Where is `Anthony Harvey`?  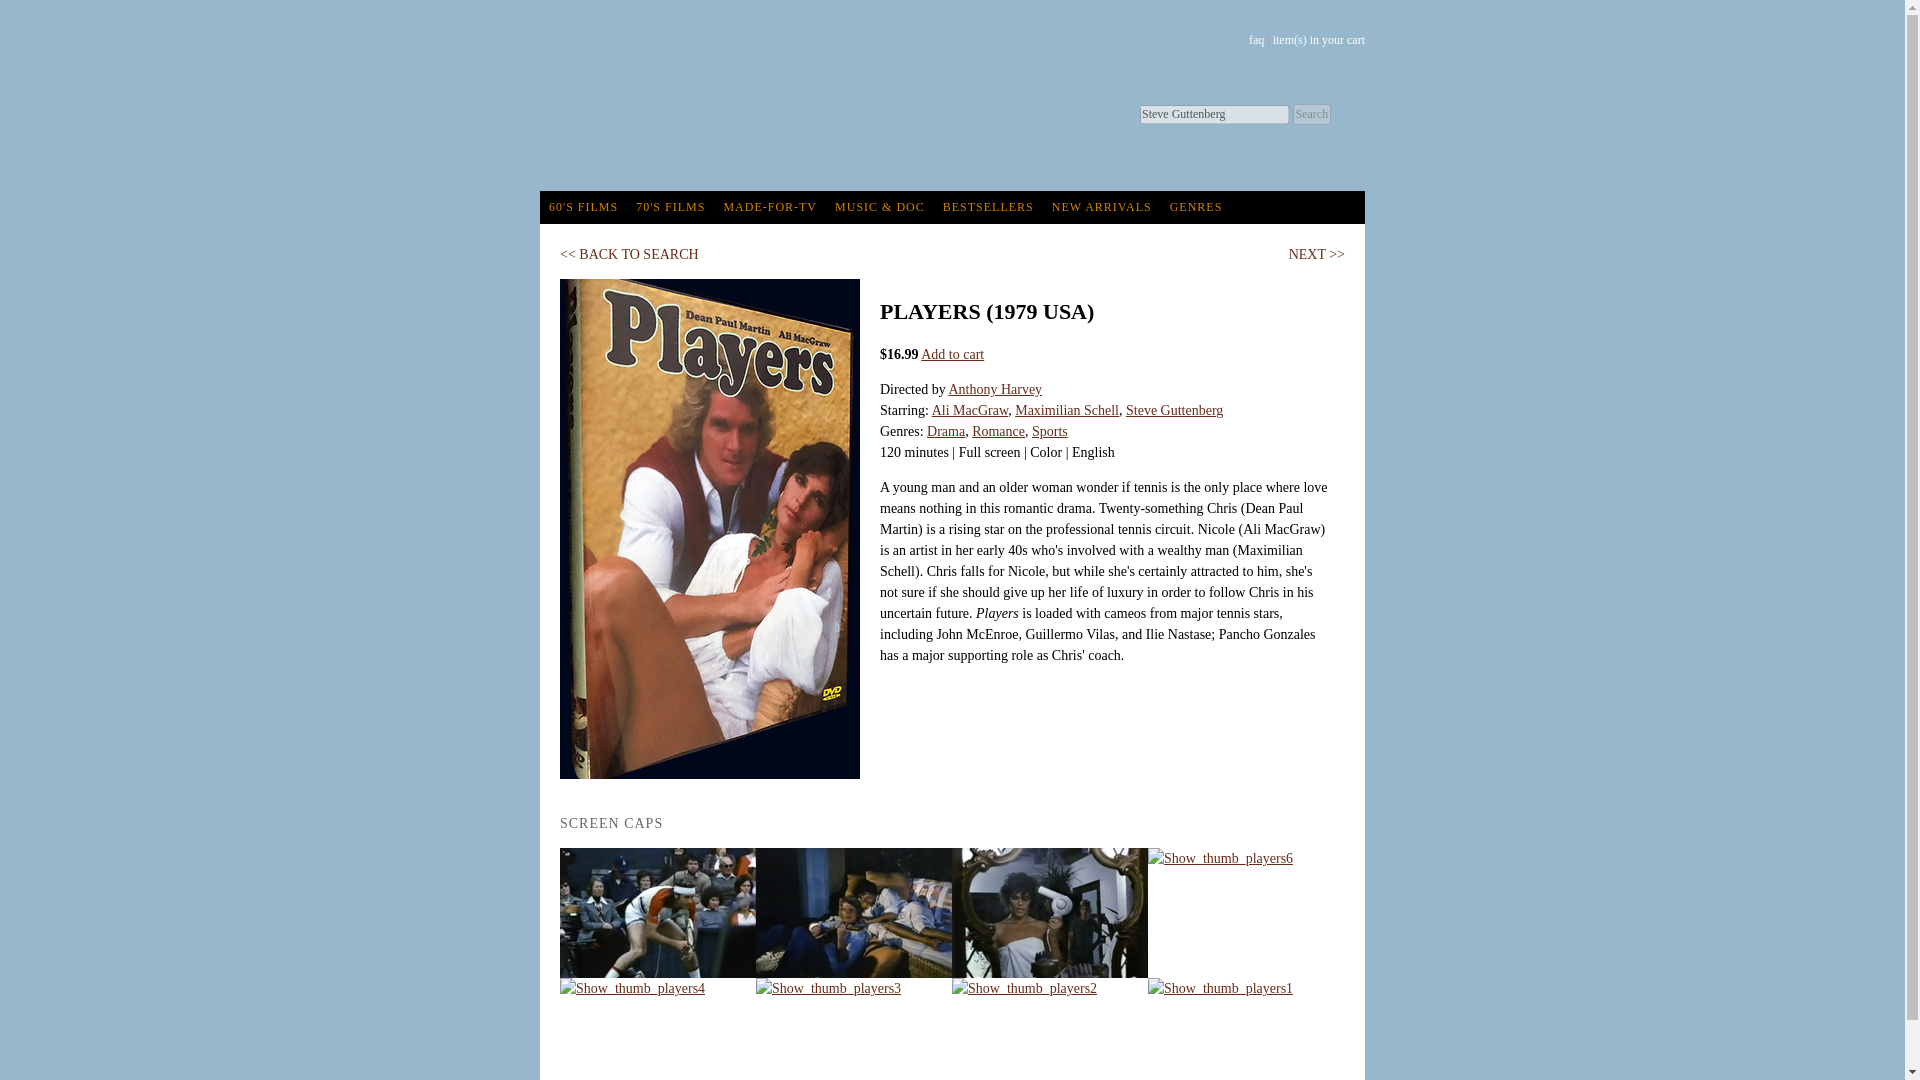 Anthony Harvey is located at coordinates (995, 390).